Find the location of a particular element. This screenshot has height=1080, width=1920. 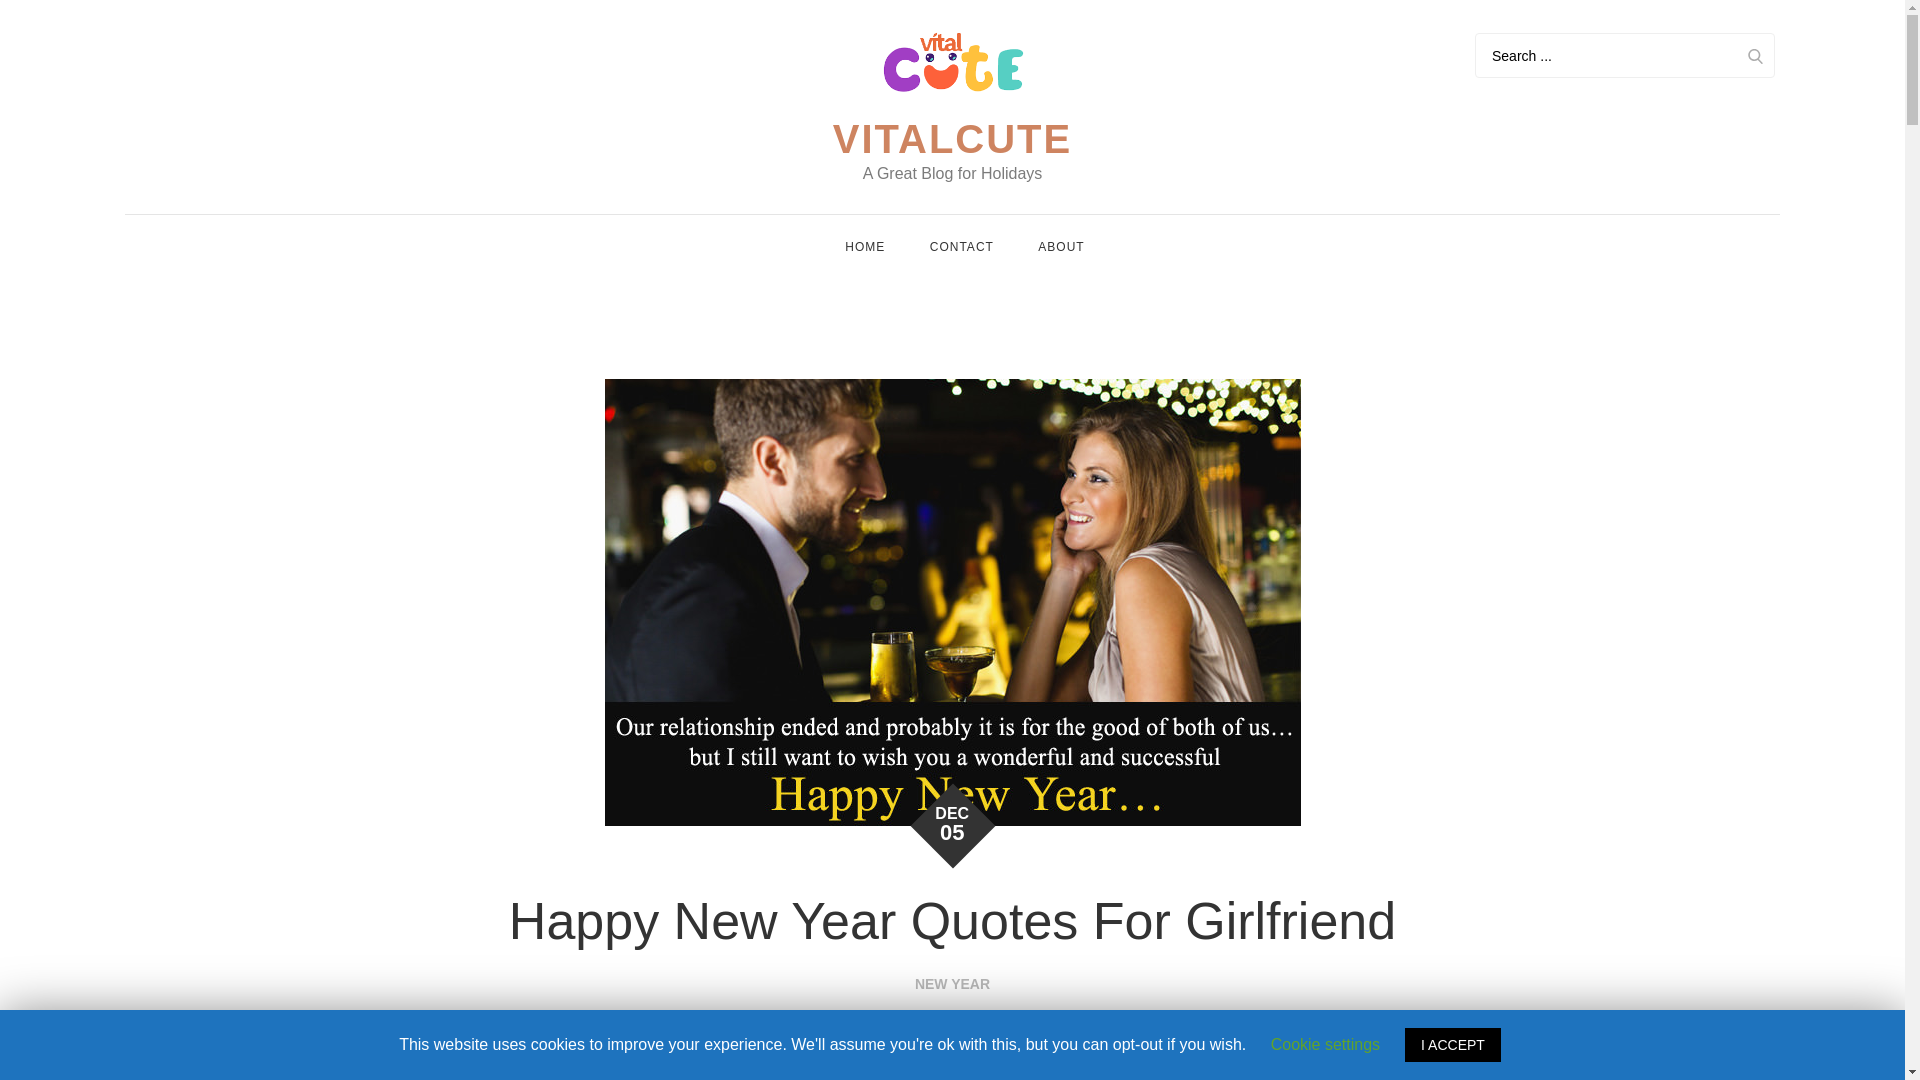

Search for: is located at coordinates (1366, 1076).